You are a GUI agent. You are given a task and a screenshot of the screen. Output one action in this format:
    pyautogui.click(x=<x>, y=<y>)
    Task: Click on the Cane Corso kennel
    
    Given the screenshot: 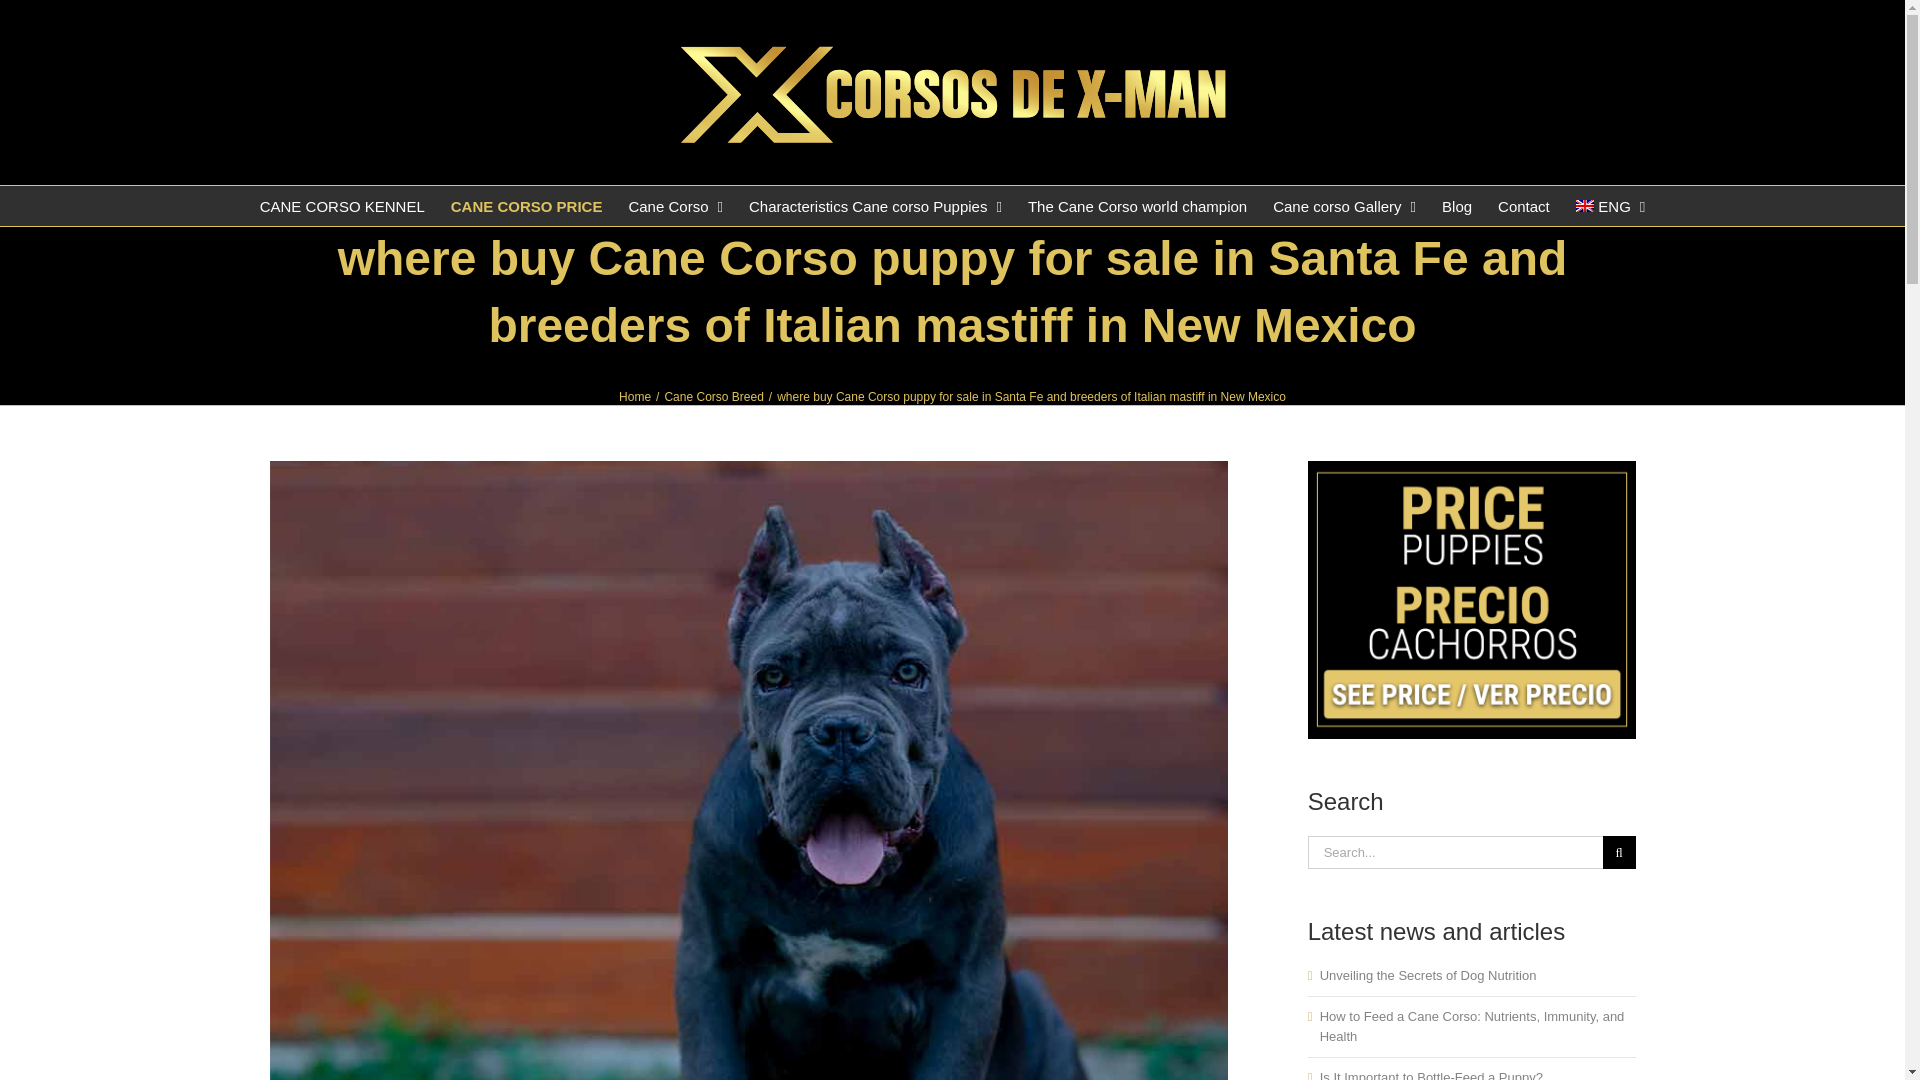 What is the action you would take?
    pyautogui.click(x=342, y=205)
    